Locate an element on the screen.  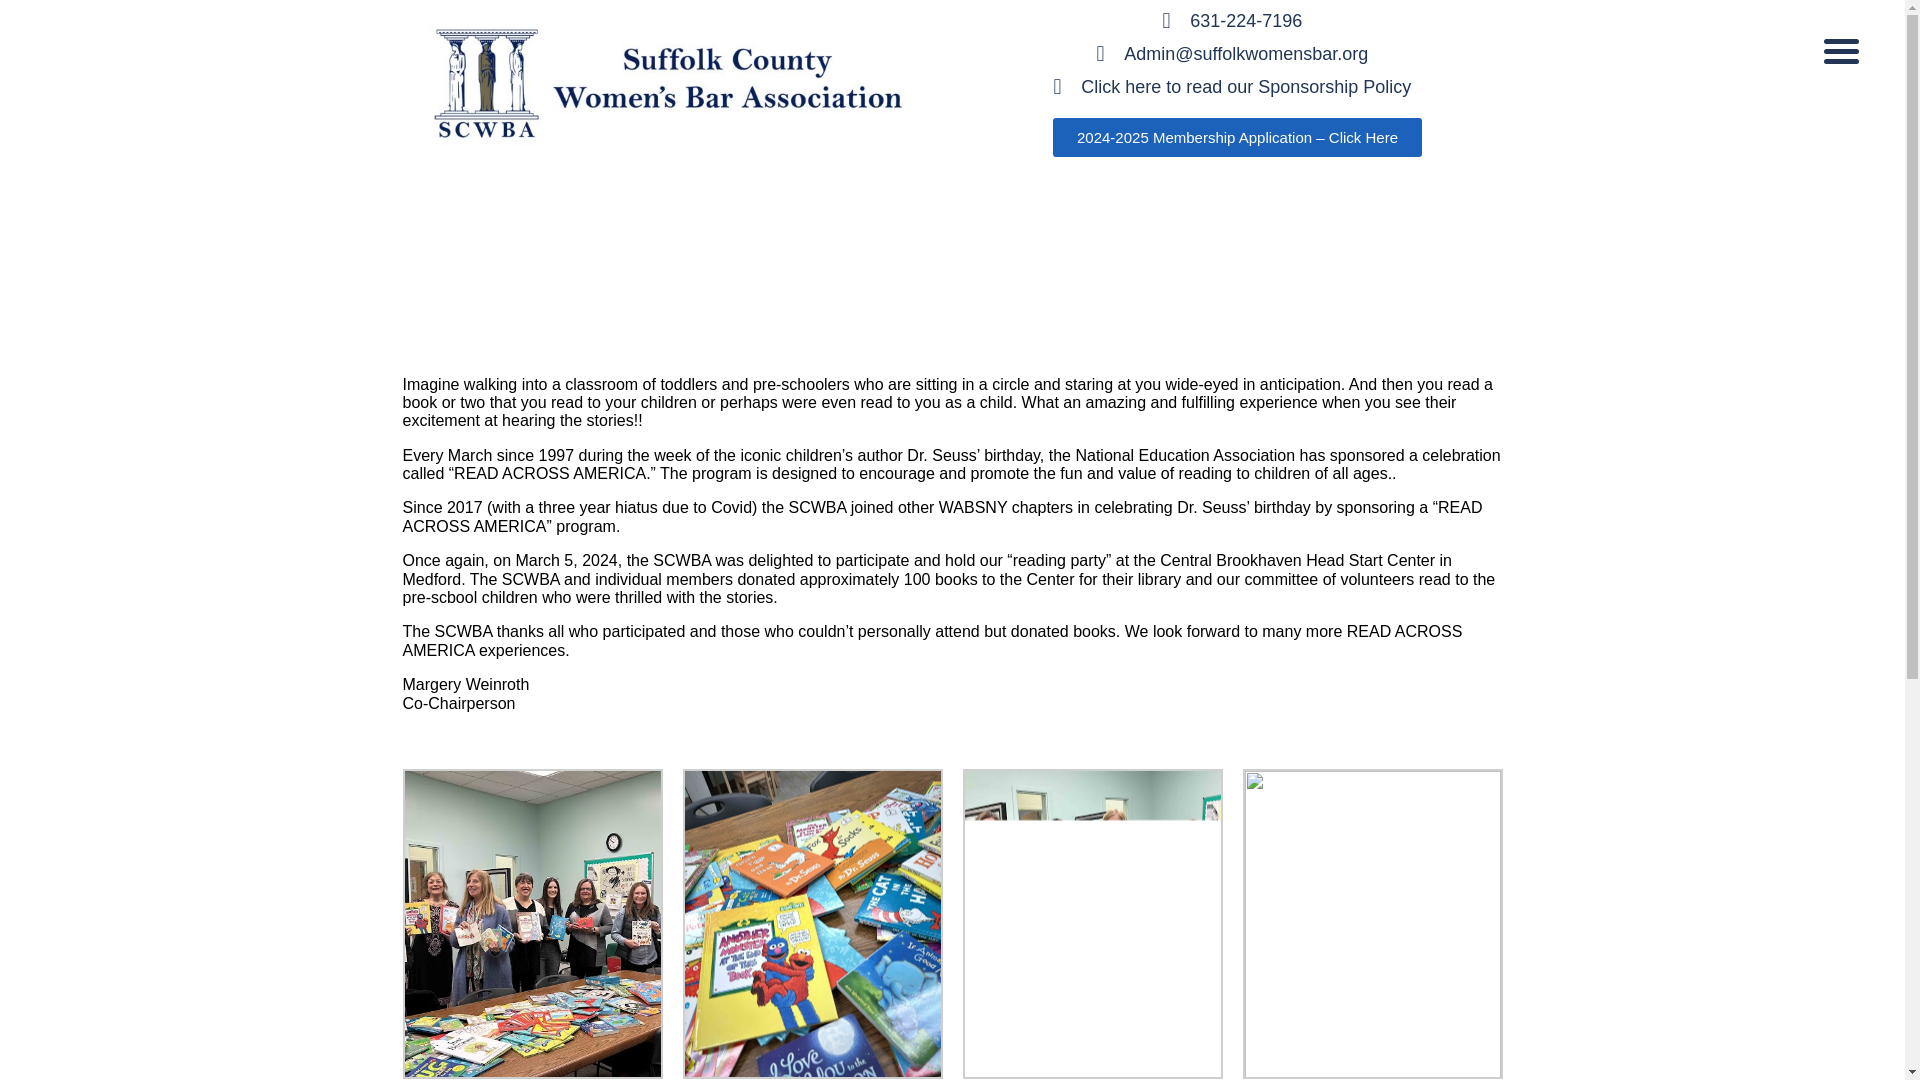
Click here to read our Sponsorship Policy is located at coordinates (1226, 86).